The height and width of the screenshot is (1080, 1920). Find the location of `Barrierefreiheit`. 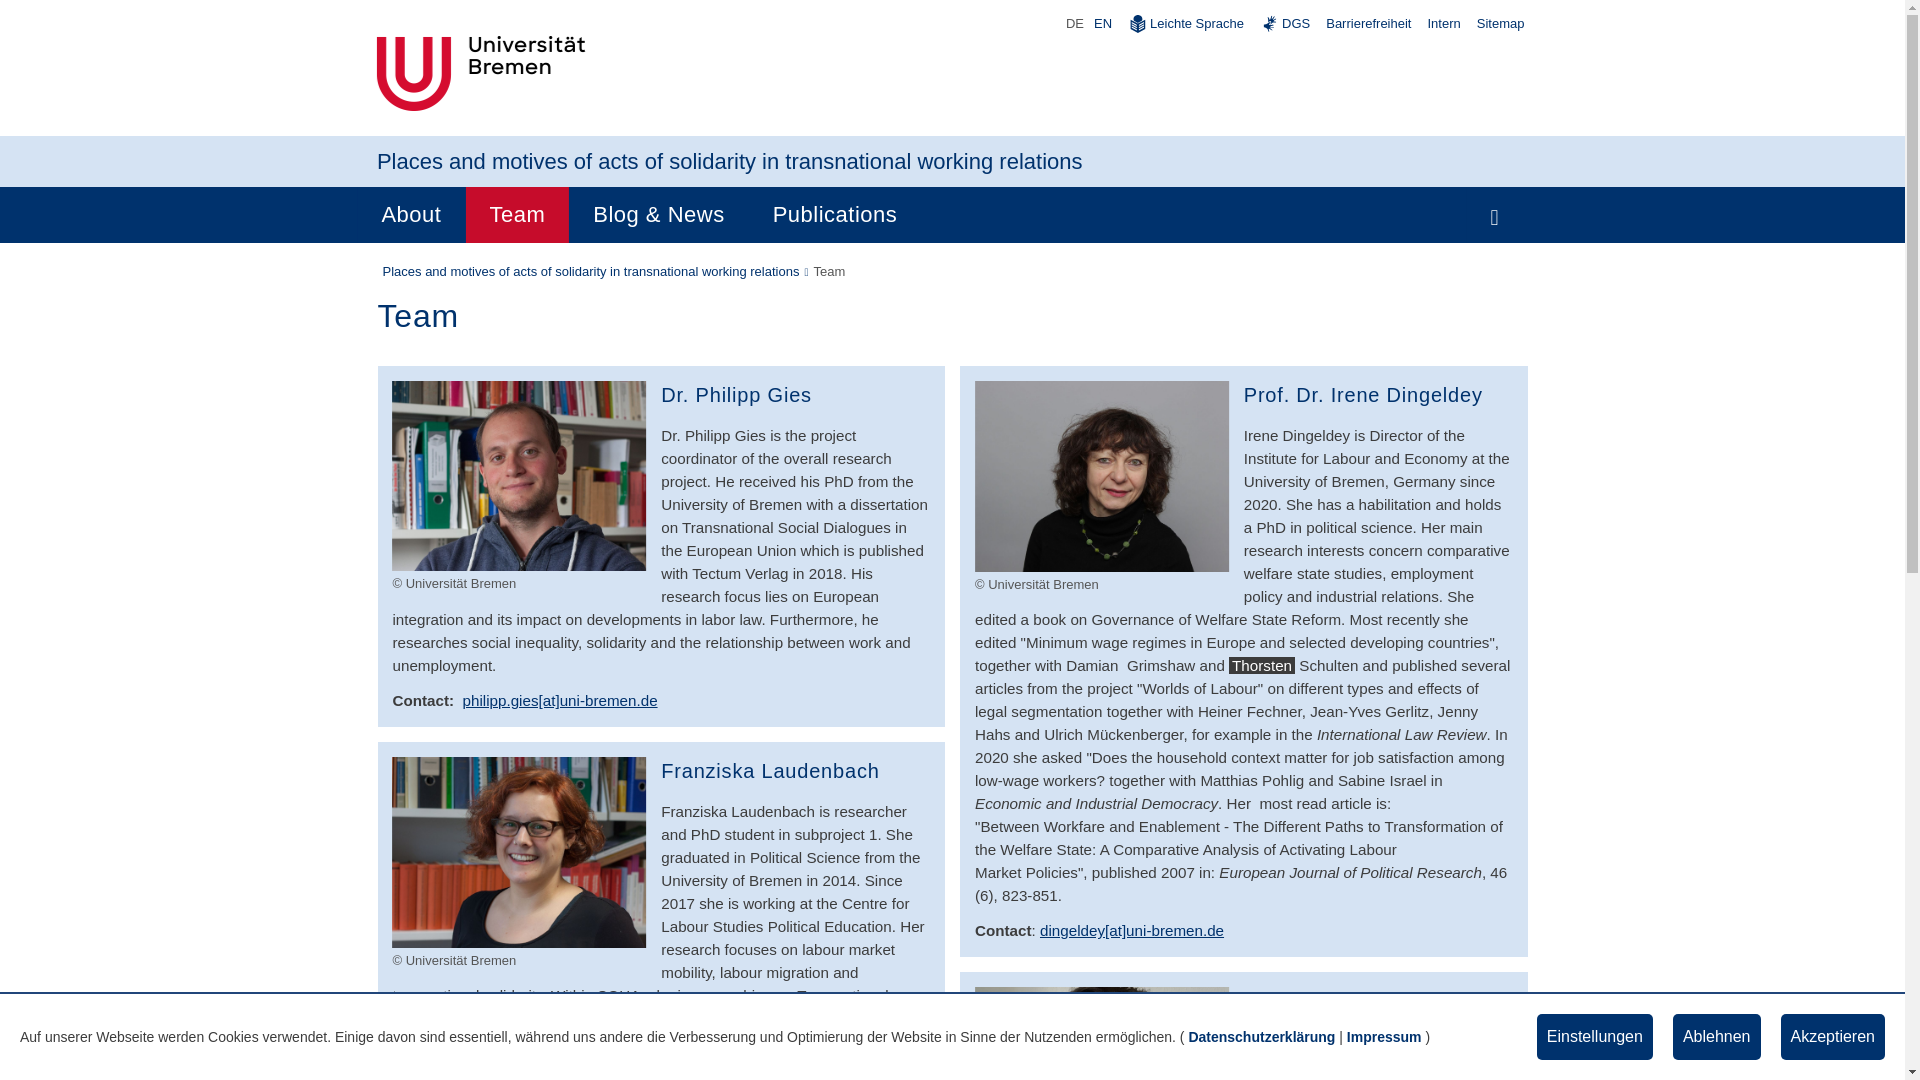

Barrierefreiheit is located at coordinates (1368, 22).